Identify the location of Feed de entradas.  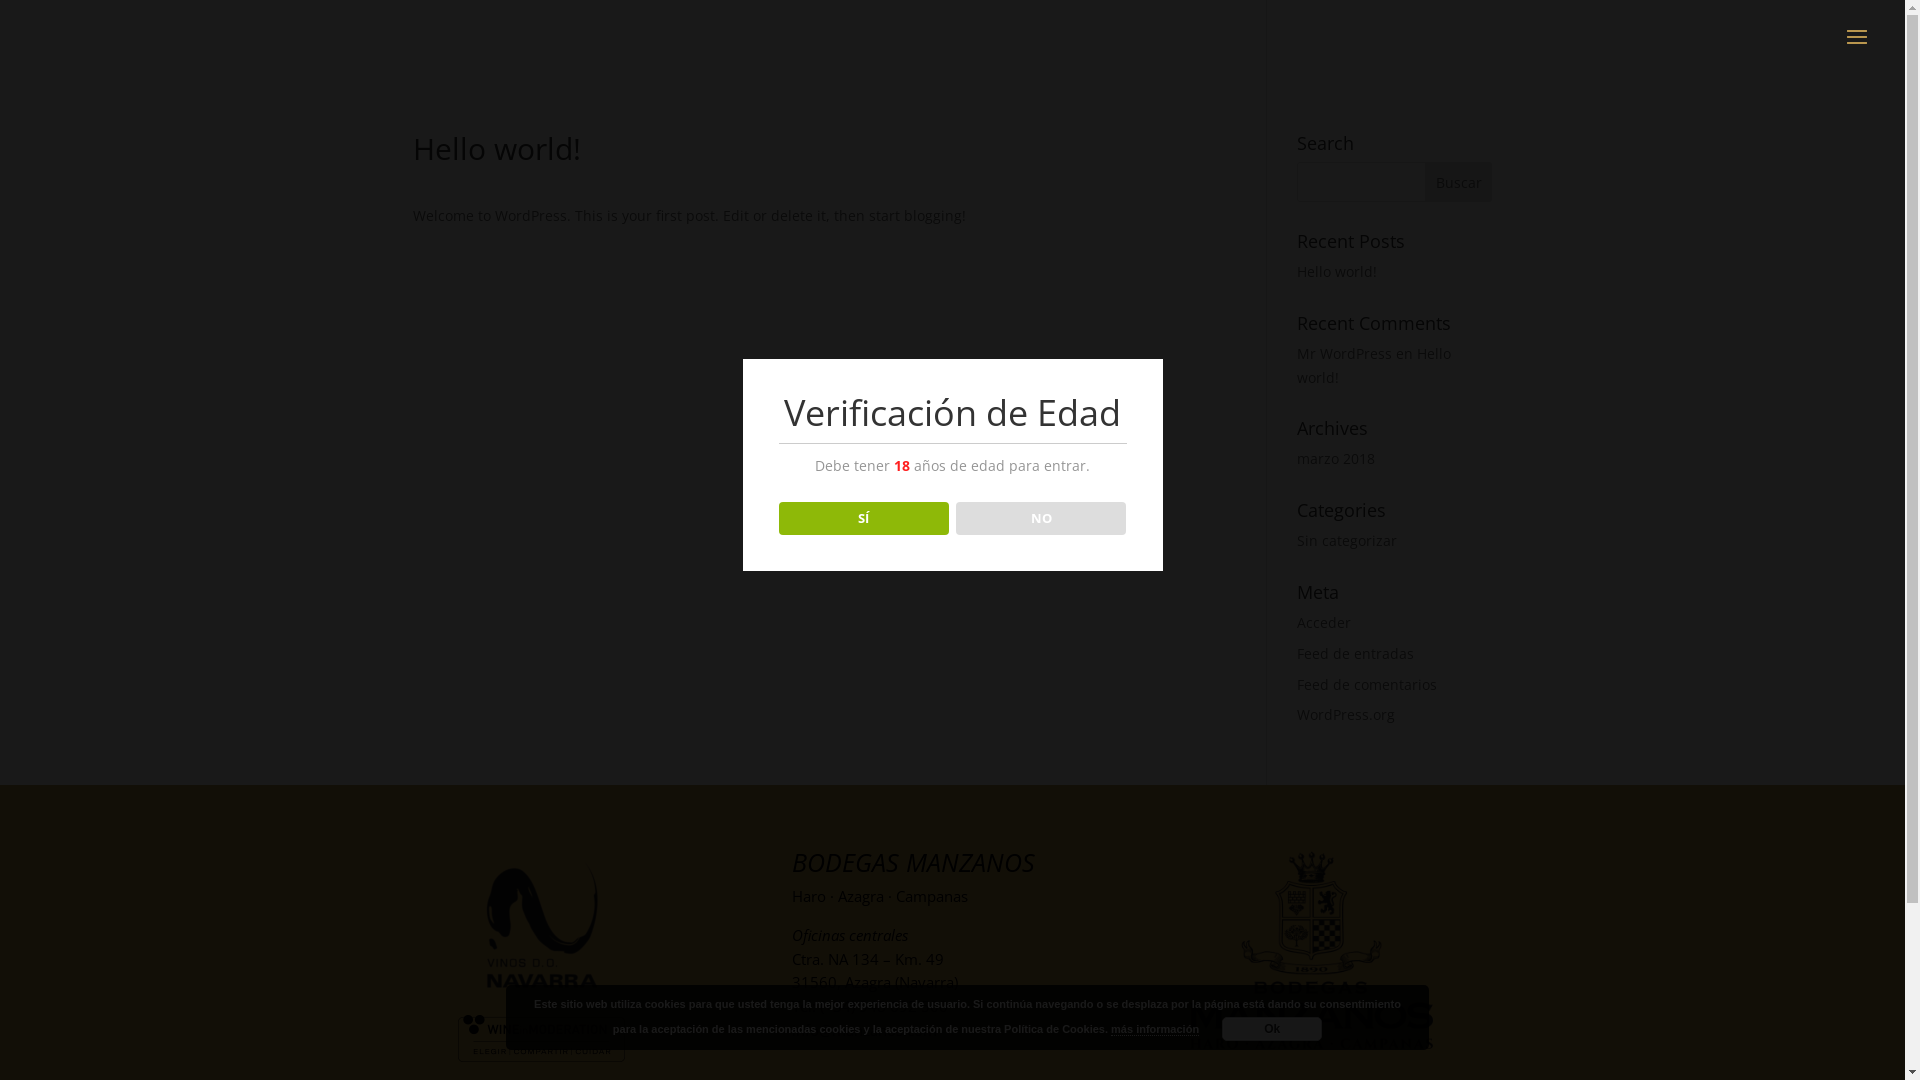
(1356, 654).